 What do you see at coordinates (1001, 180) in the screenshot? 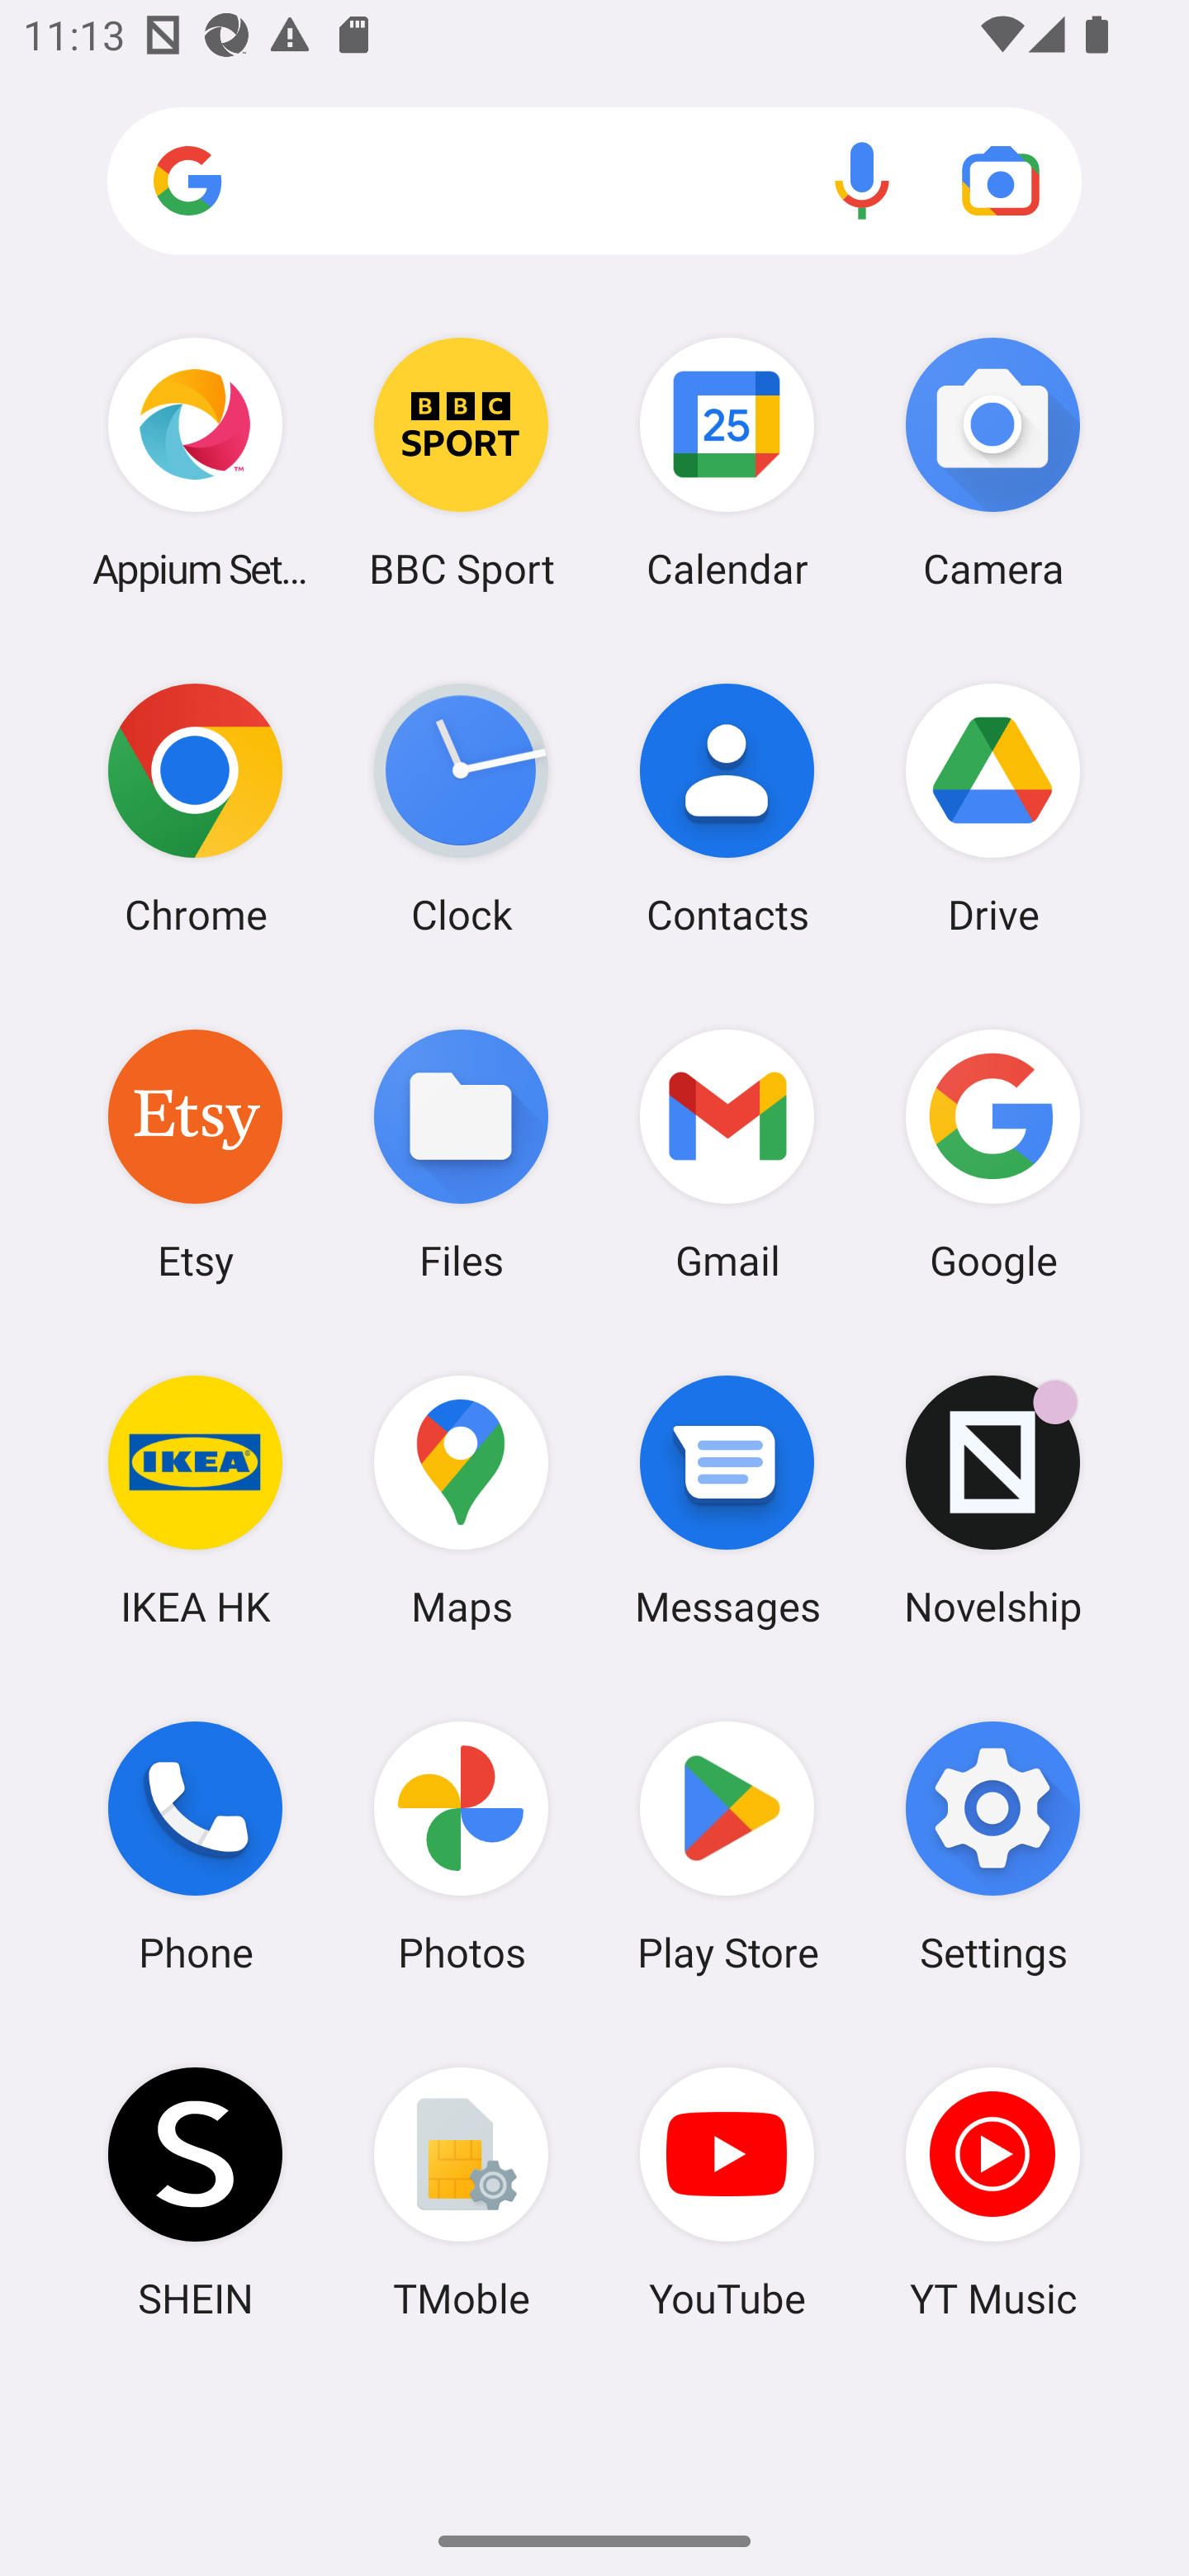
I see `Google Lens` at bounding box center [1001, 180].